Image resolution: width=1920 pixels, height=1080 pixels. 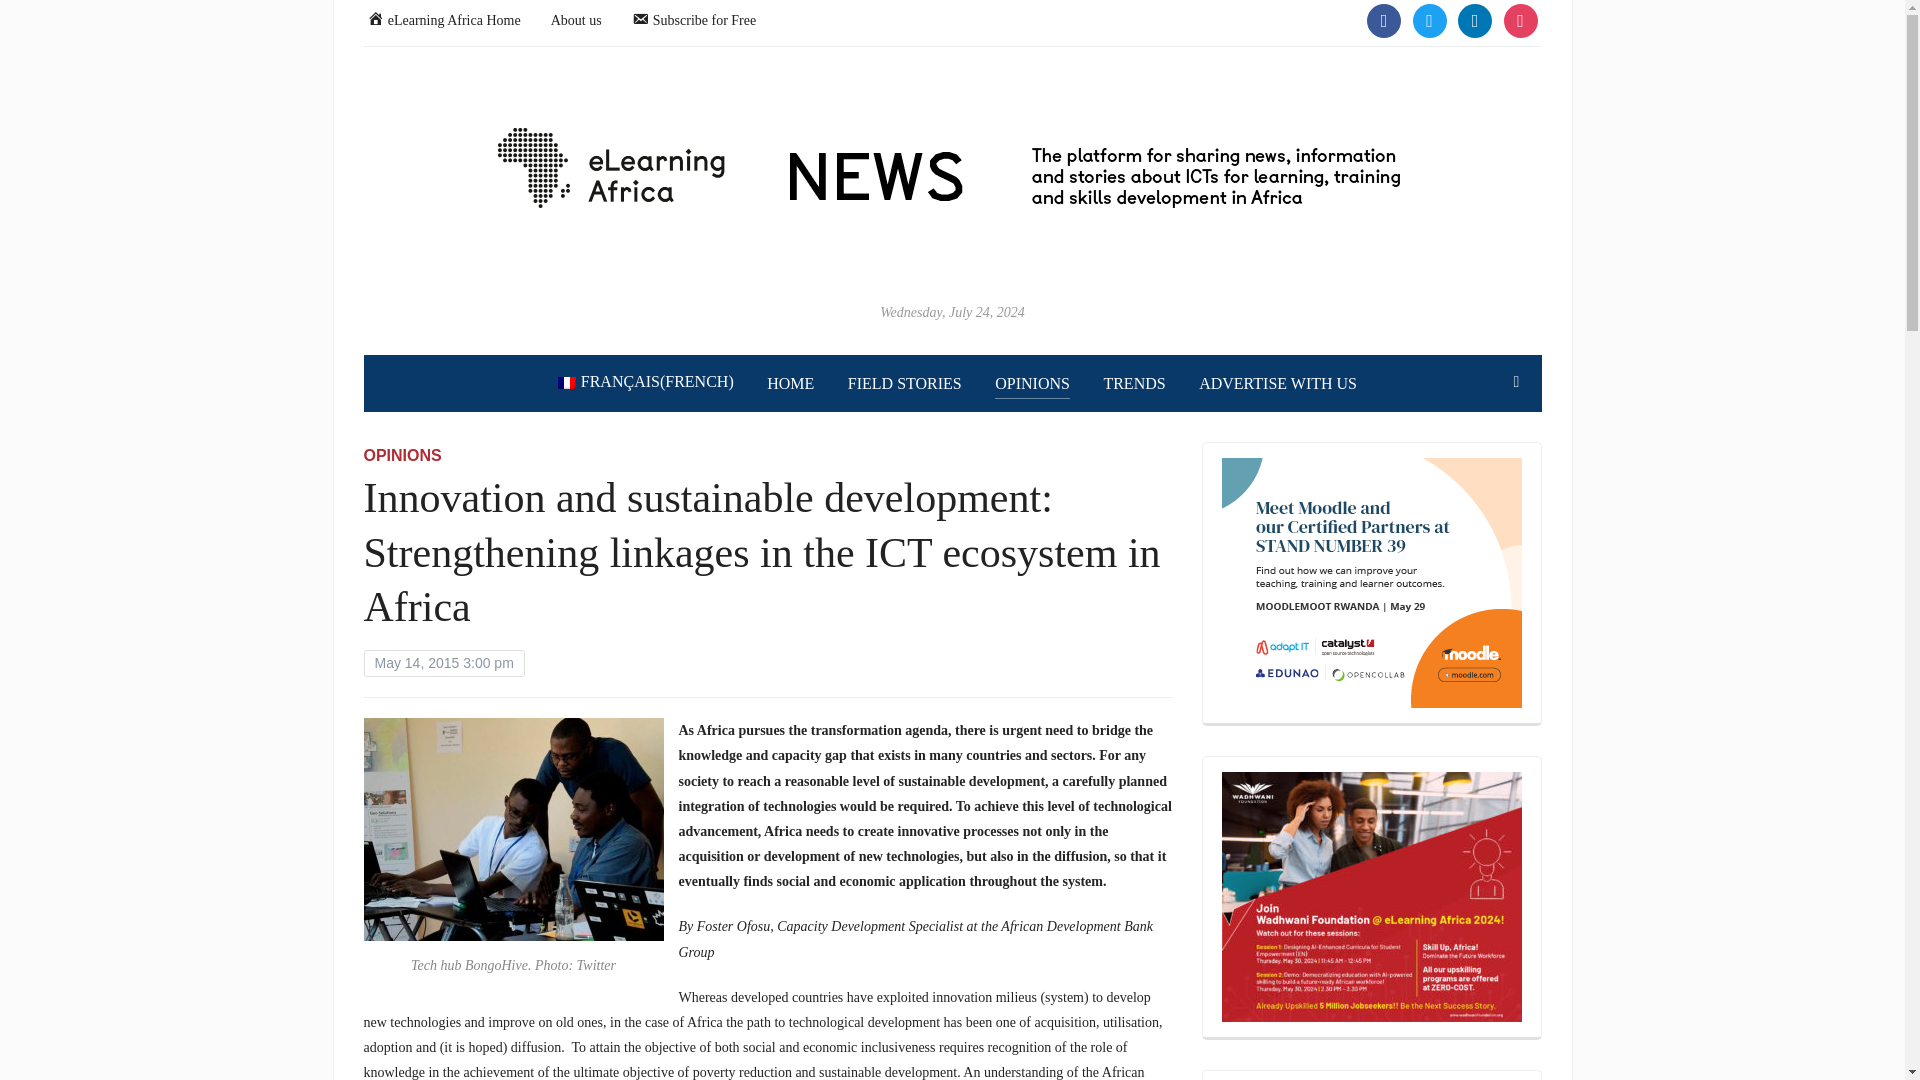 What do you see at coordinates (402, 456) in the screenshot?
I see `OPINIONS` at bounding box center [402, 456].